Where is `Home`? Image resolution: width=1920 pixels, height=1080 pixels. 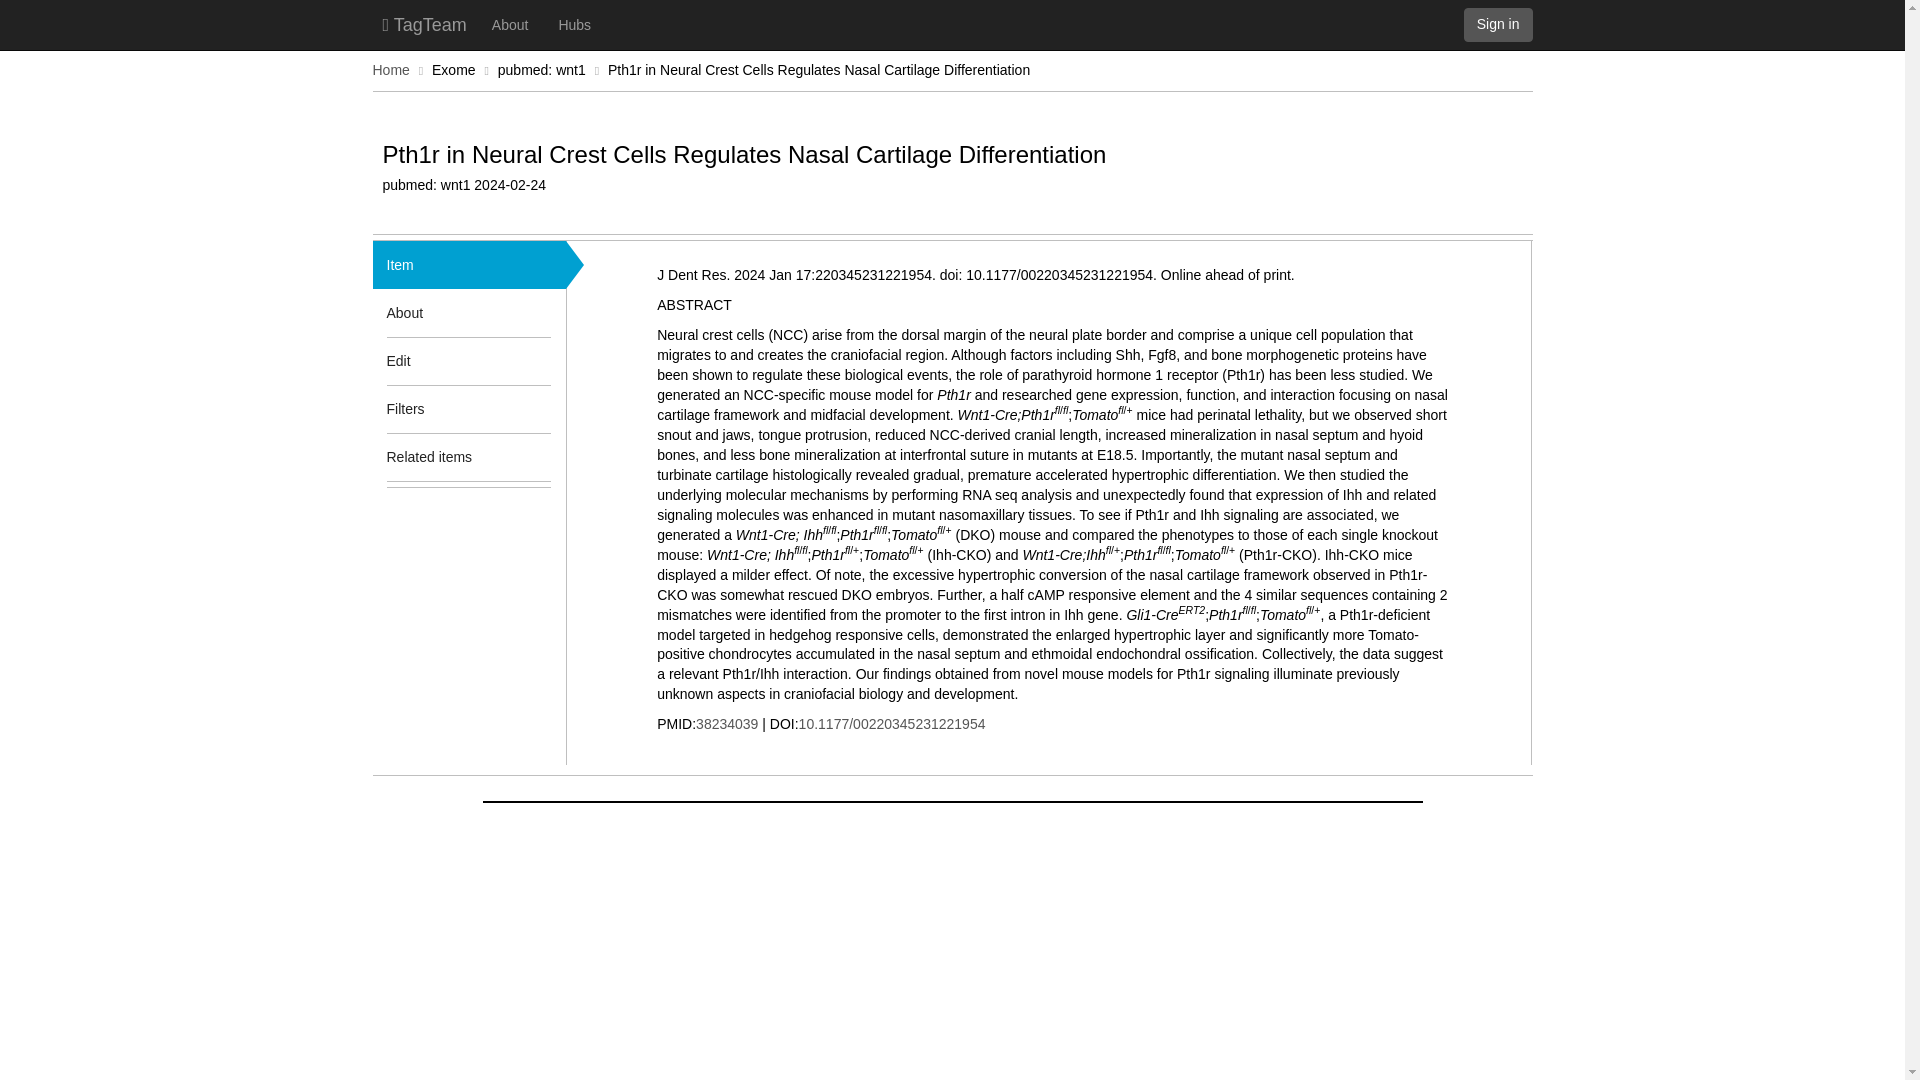
Home is located at coordinates (390, 69).